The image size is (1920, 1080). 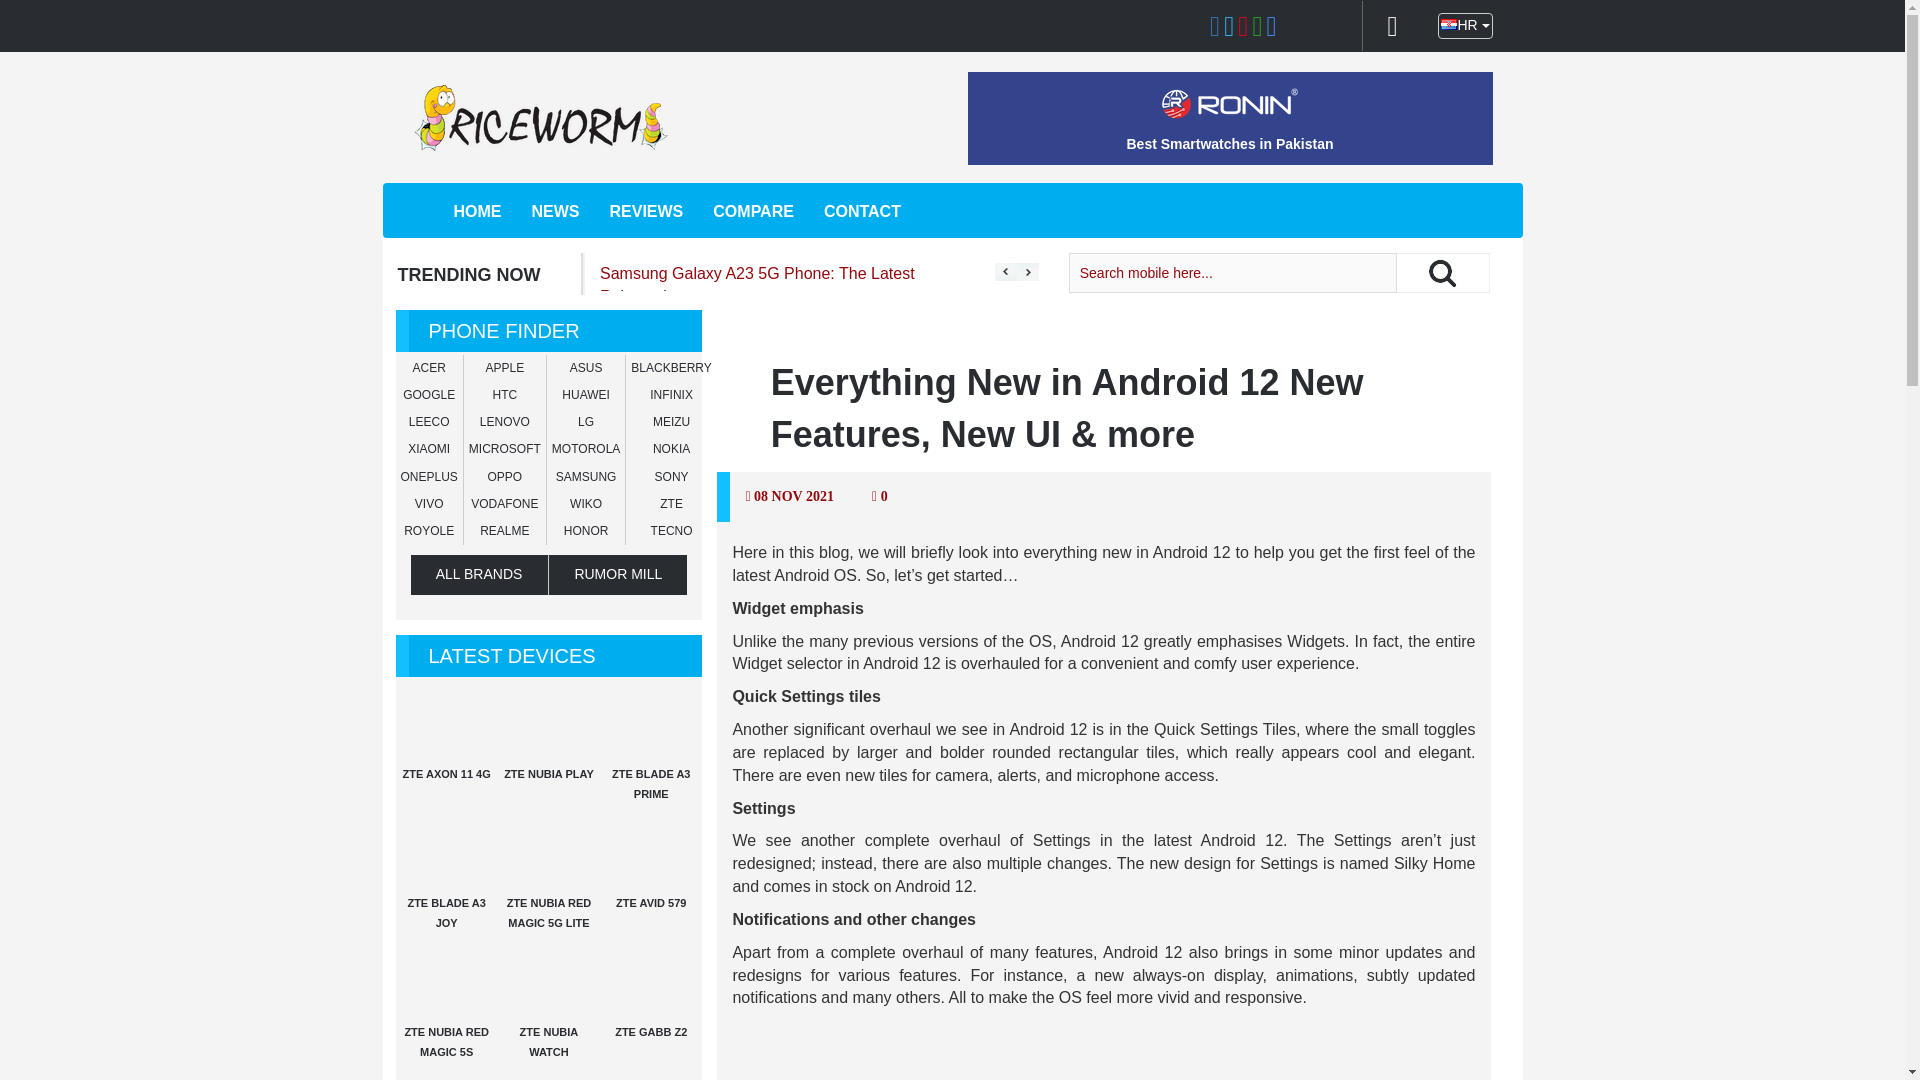 I want to click on ACER, so click(x=428, y=367).